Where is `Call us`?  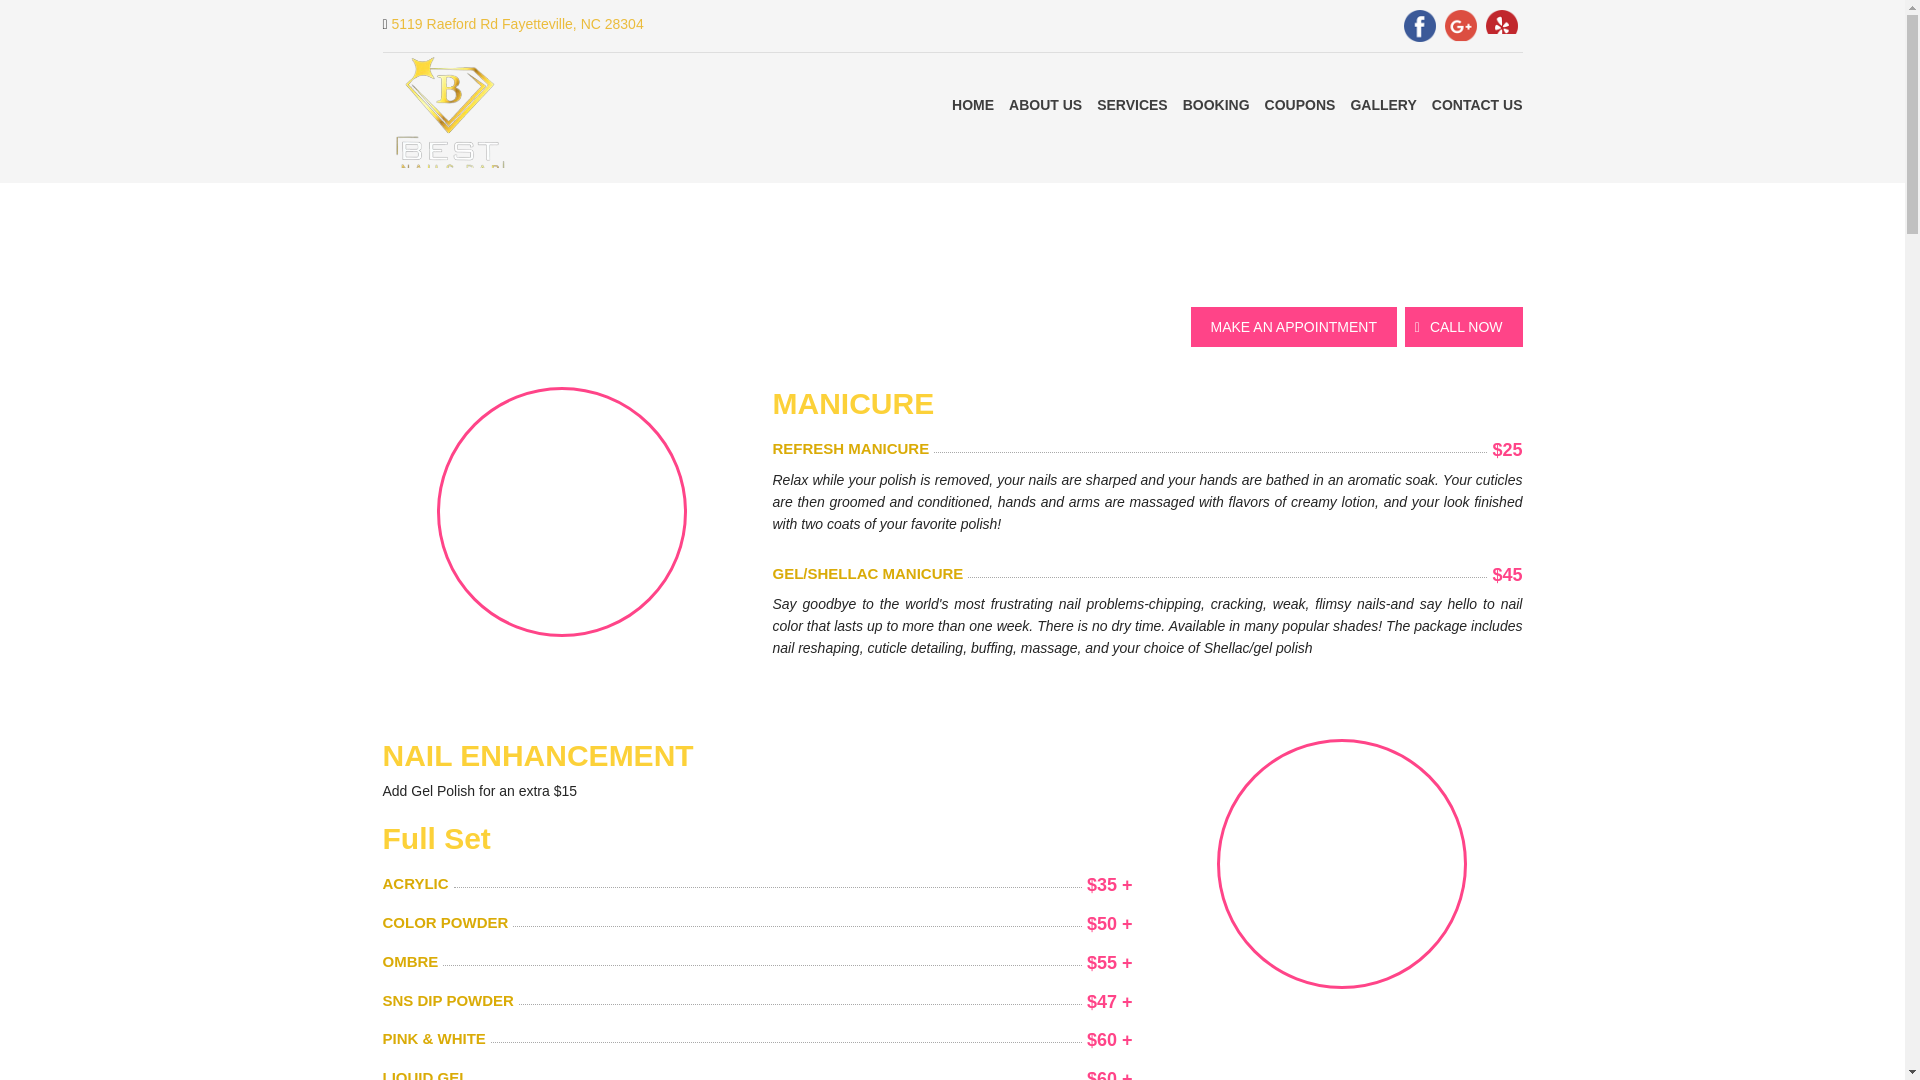 Call us is located at coordinates (1464, 326).